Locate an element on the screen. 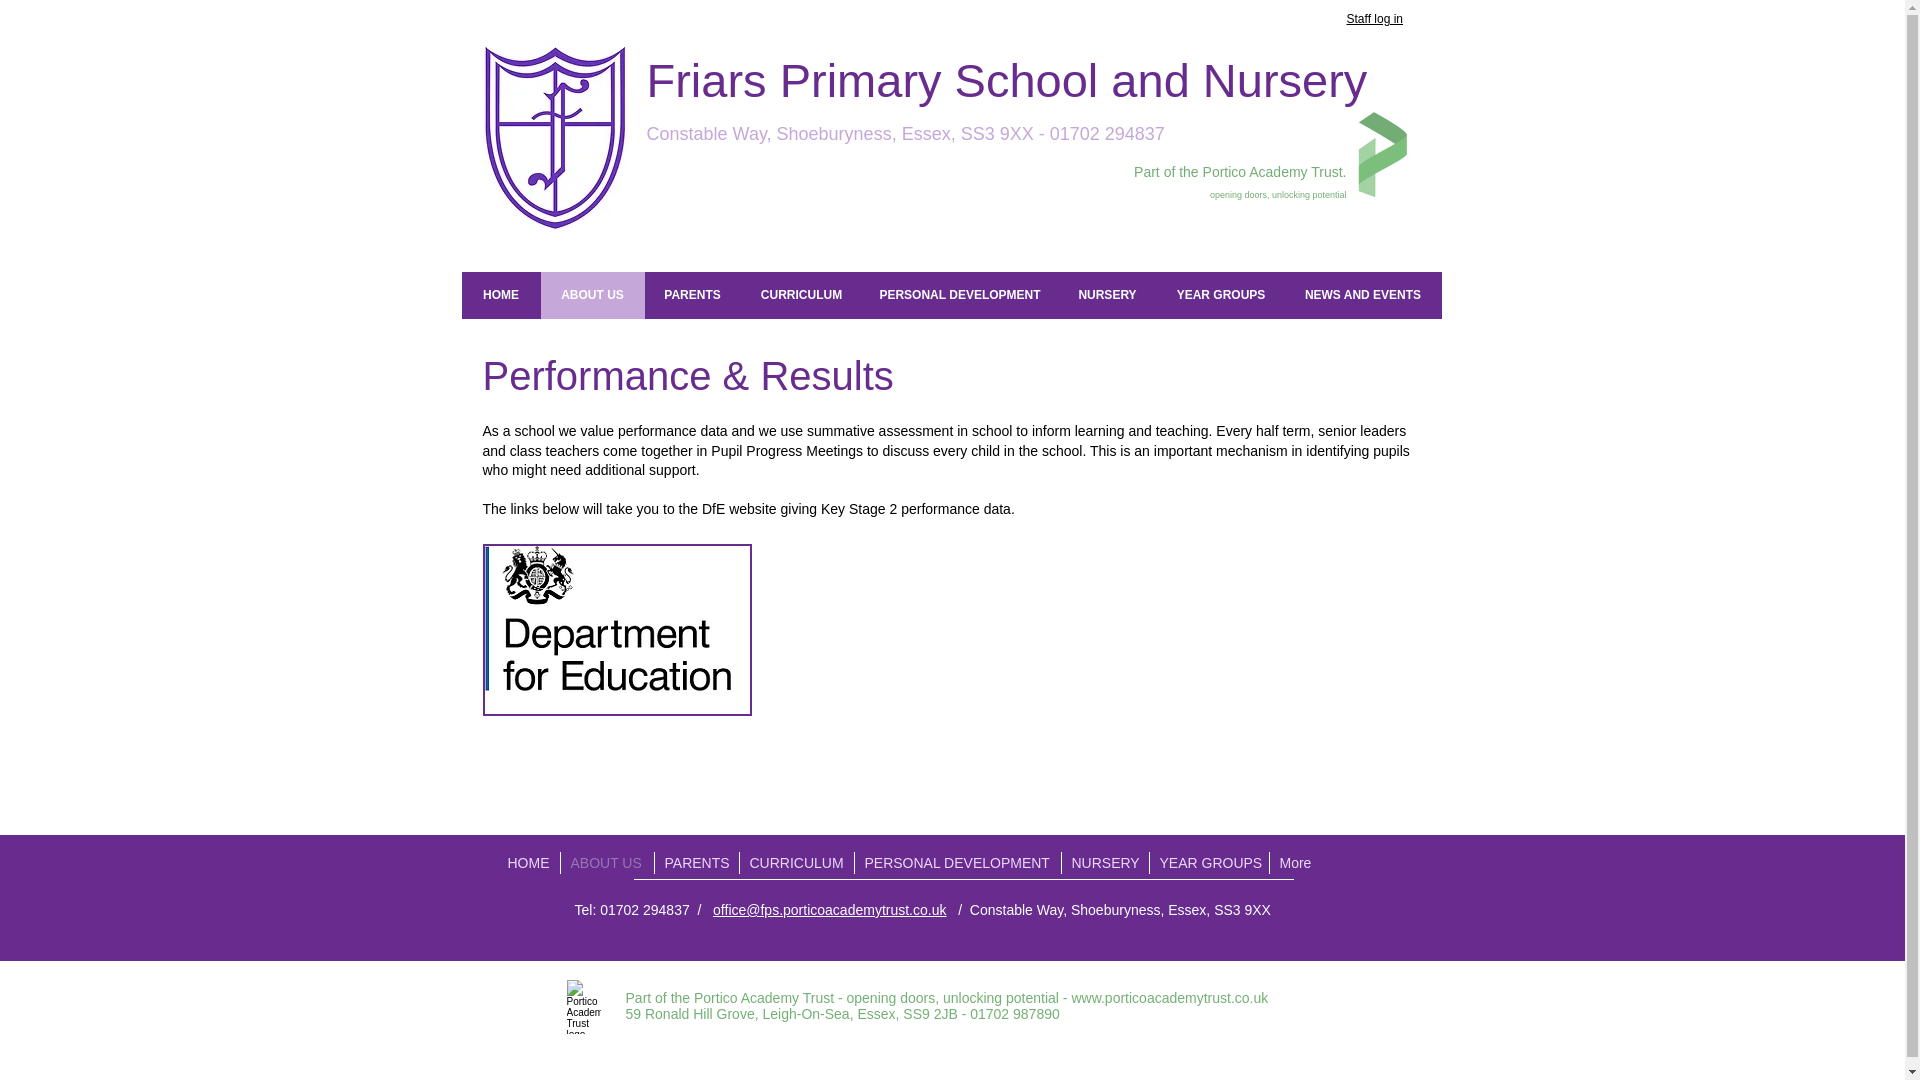 This screenshot has height=1080, width=1920. ABOUT US is located at coordinates (591, 295).